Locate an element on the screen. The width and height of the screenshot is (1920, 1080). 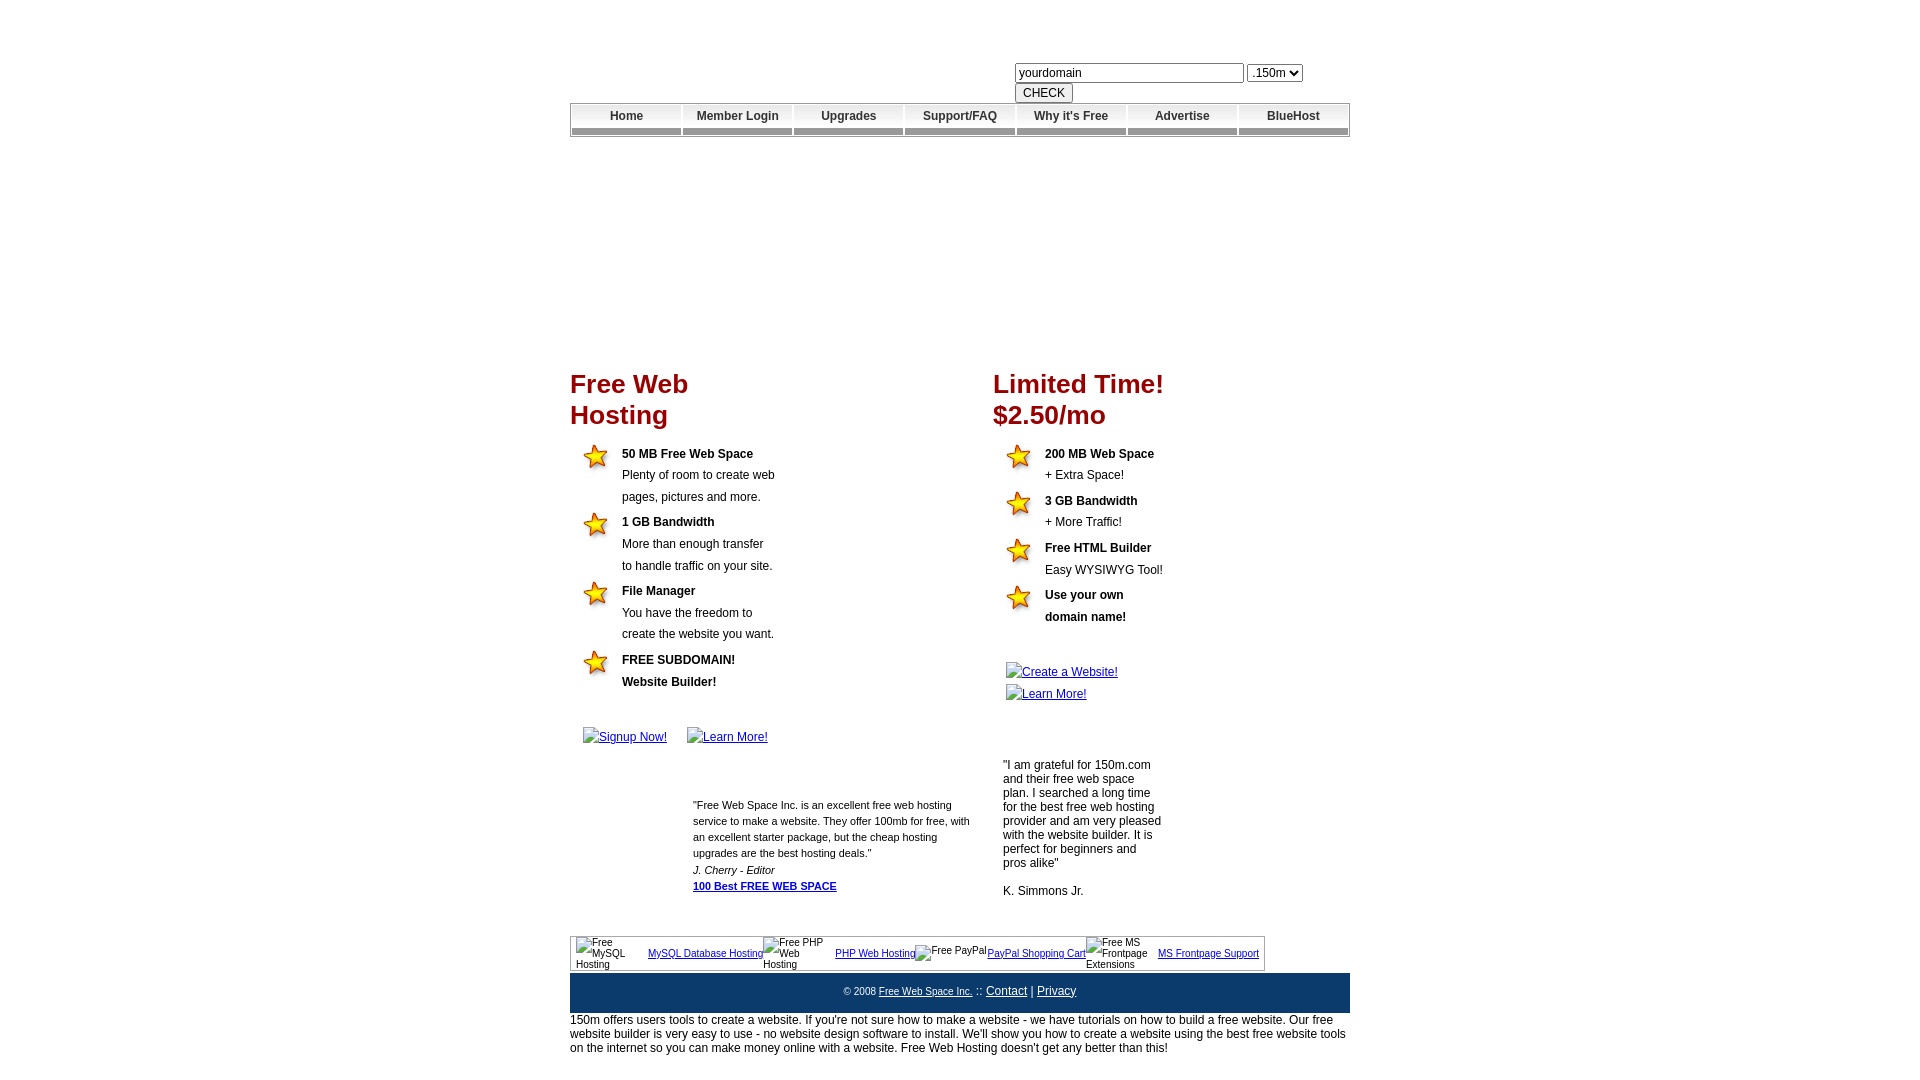
Home is located at coordinates (626, 120).